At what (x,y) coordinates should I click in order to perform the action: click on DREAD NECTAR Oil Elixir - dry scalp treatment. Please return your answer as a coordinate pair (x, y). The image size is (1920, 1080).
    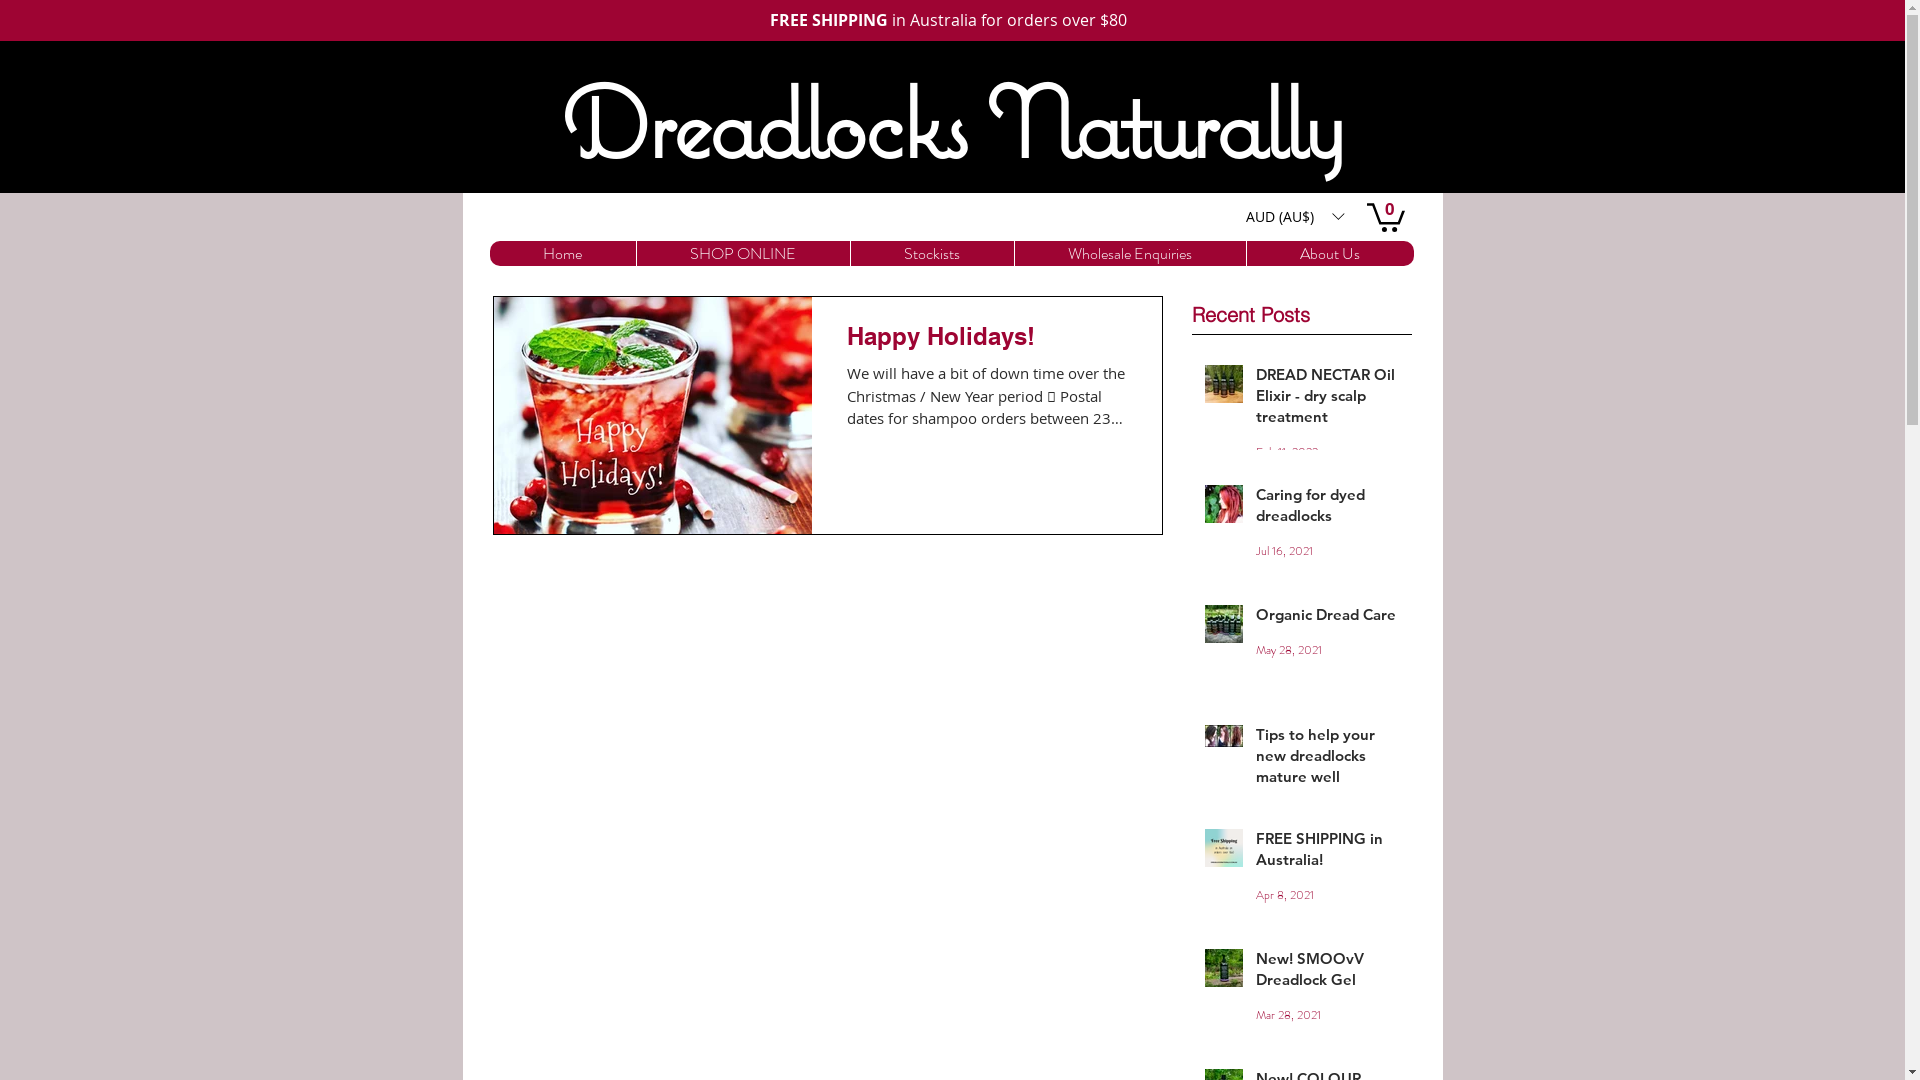
    Looking at the image, I should click on (1328, 400).